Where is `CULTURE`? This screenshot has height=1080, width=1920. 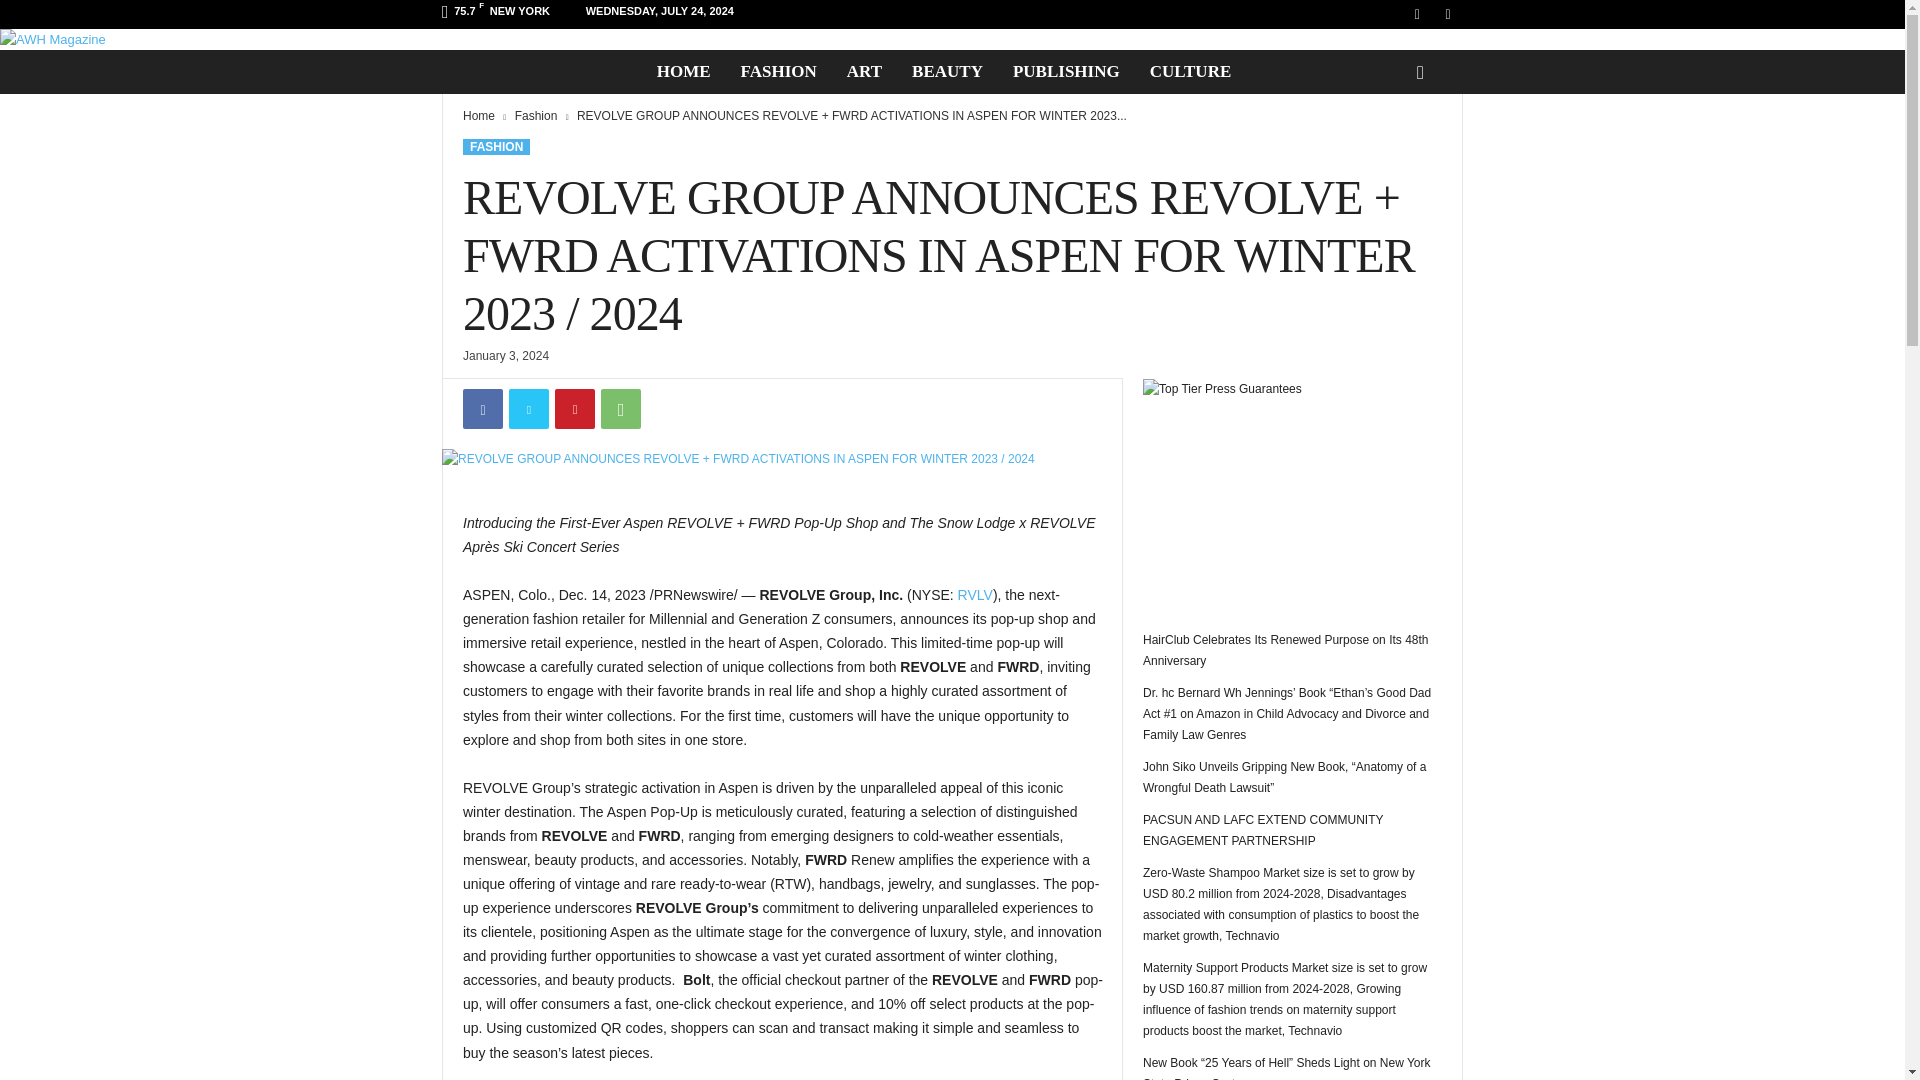 CULTURE is located at coordinates (1190, 71).